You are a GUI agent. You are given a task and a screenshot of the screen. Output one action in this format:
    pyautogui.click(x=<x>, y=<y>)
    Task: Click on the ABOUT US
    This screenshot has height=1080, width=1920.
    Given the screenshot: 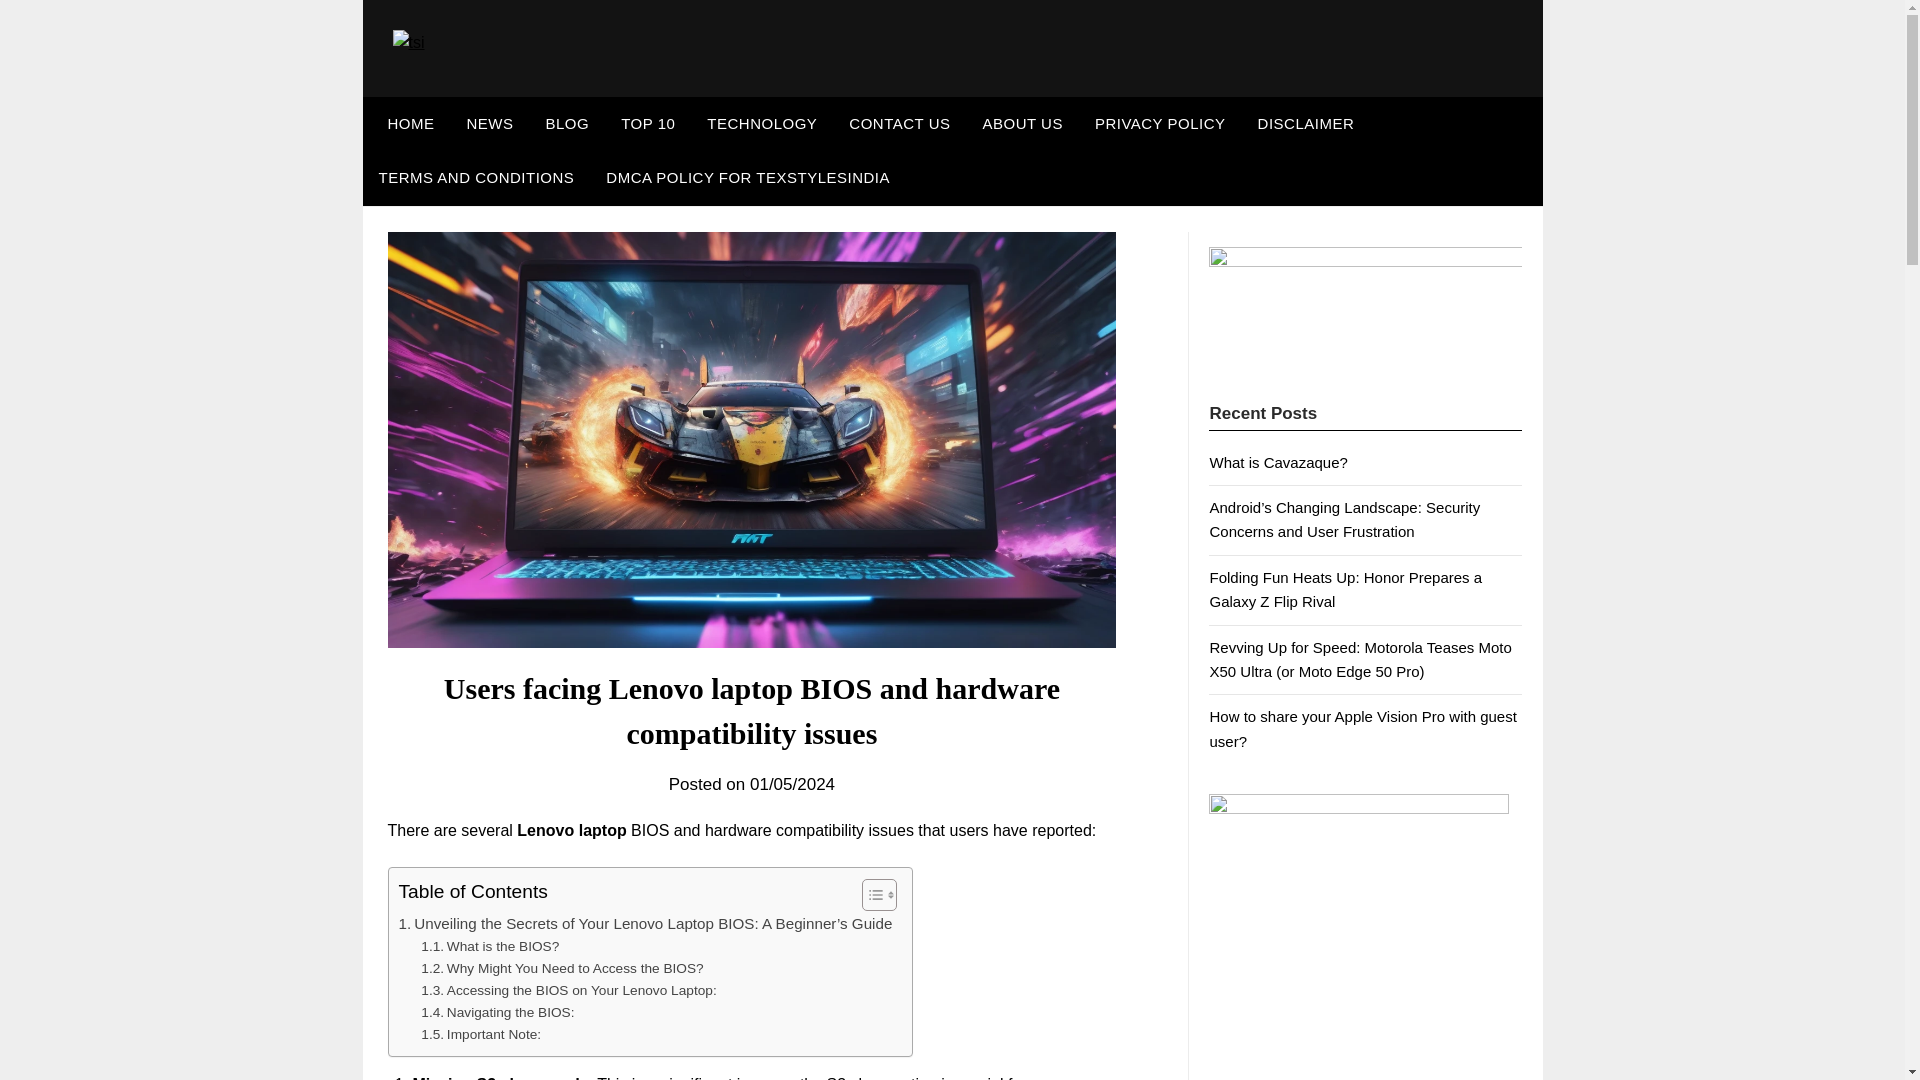 What is the action you would take?
    pyautogui.click(x=1021, y=124)
    